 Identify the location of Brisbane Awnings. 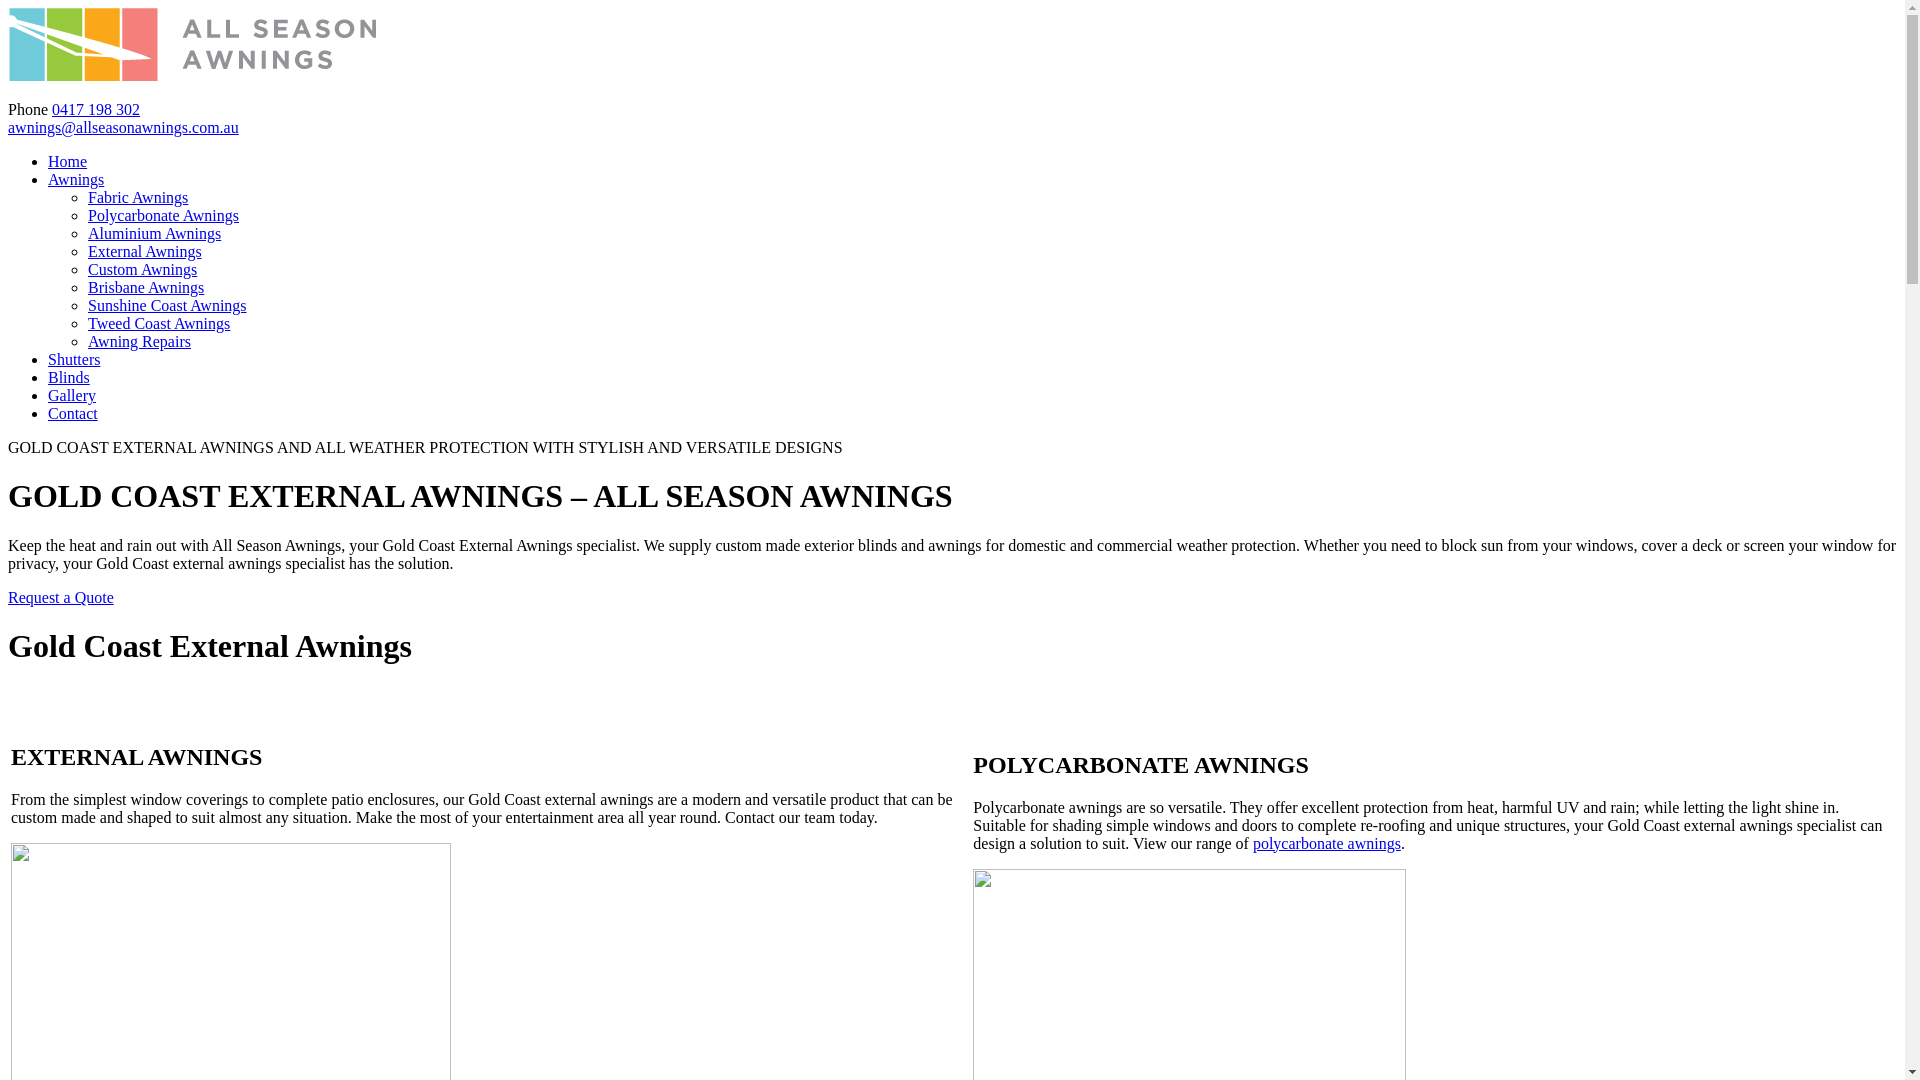
(146, 288).